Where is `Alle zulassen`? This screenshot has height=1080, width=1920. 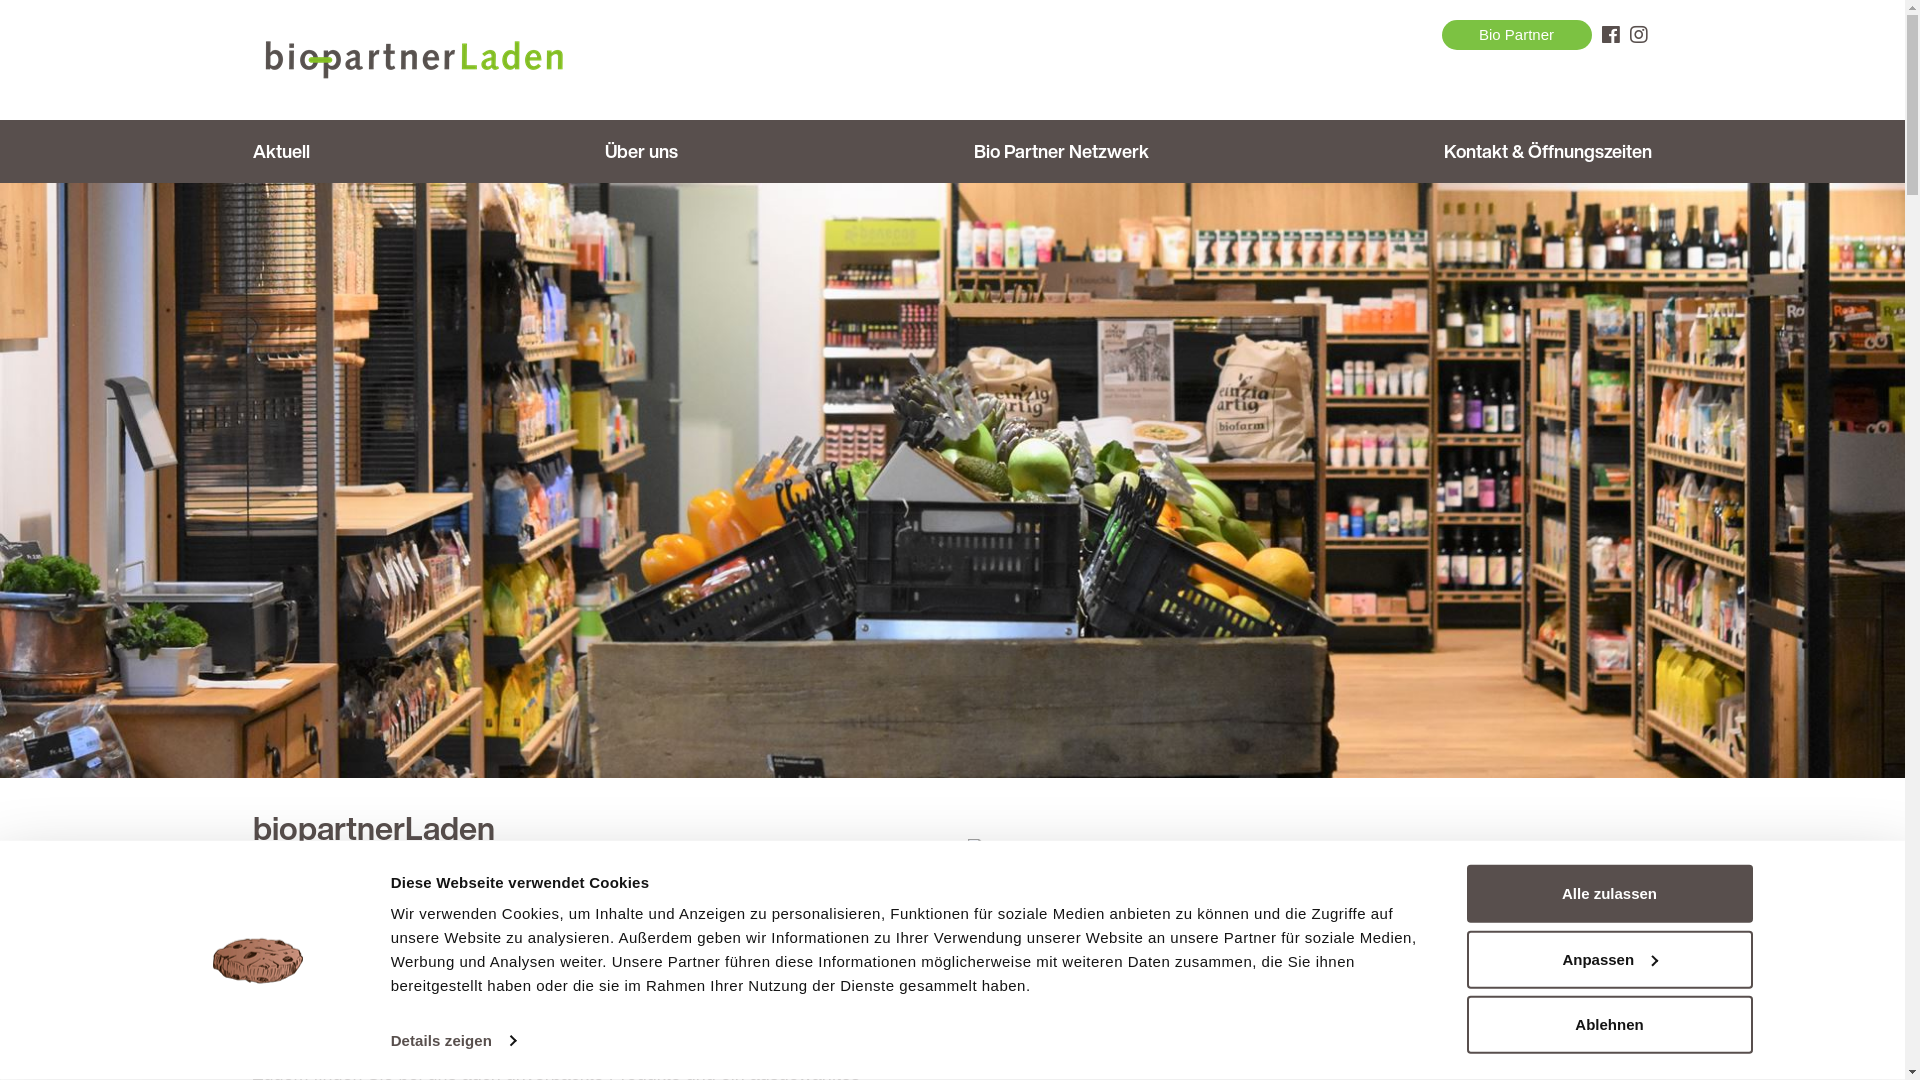 Alle zulassen is located at coordinates (1609, 894).